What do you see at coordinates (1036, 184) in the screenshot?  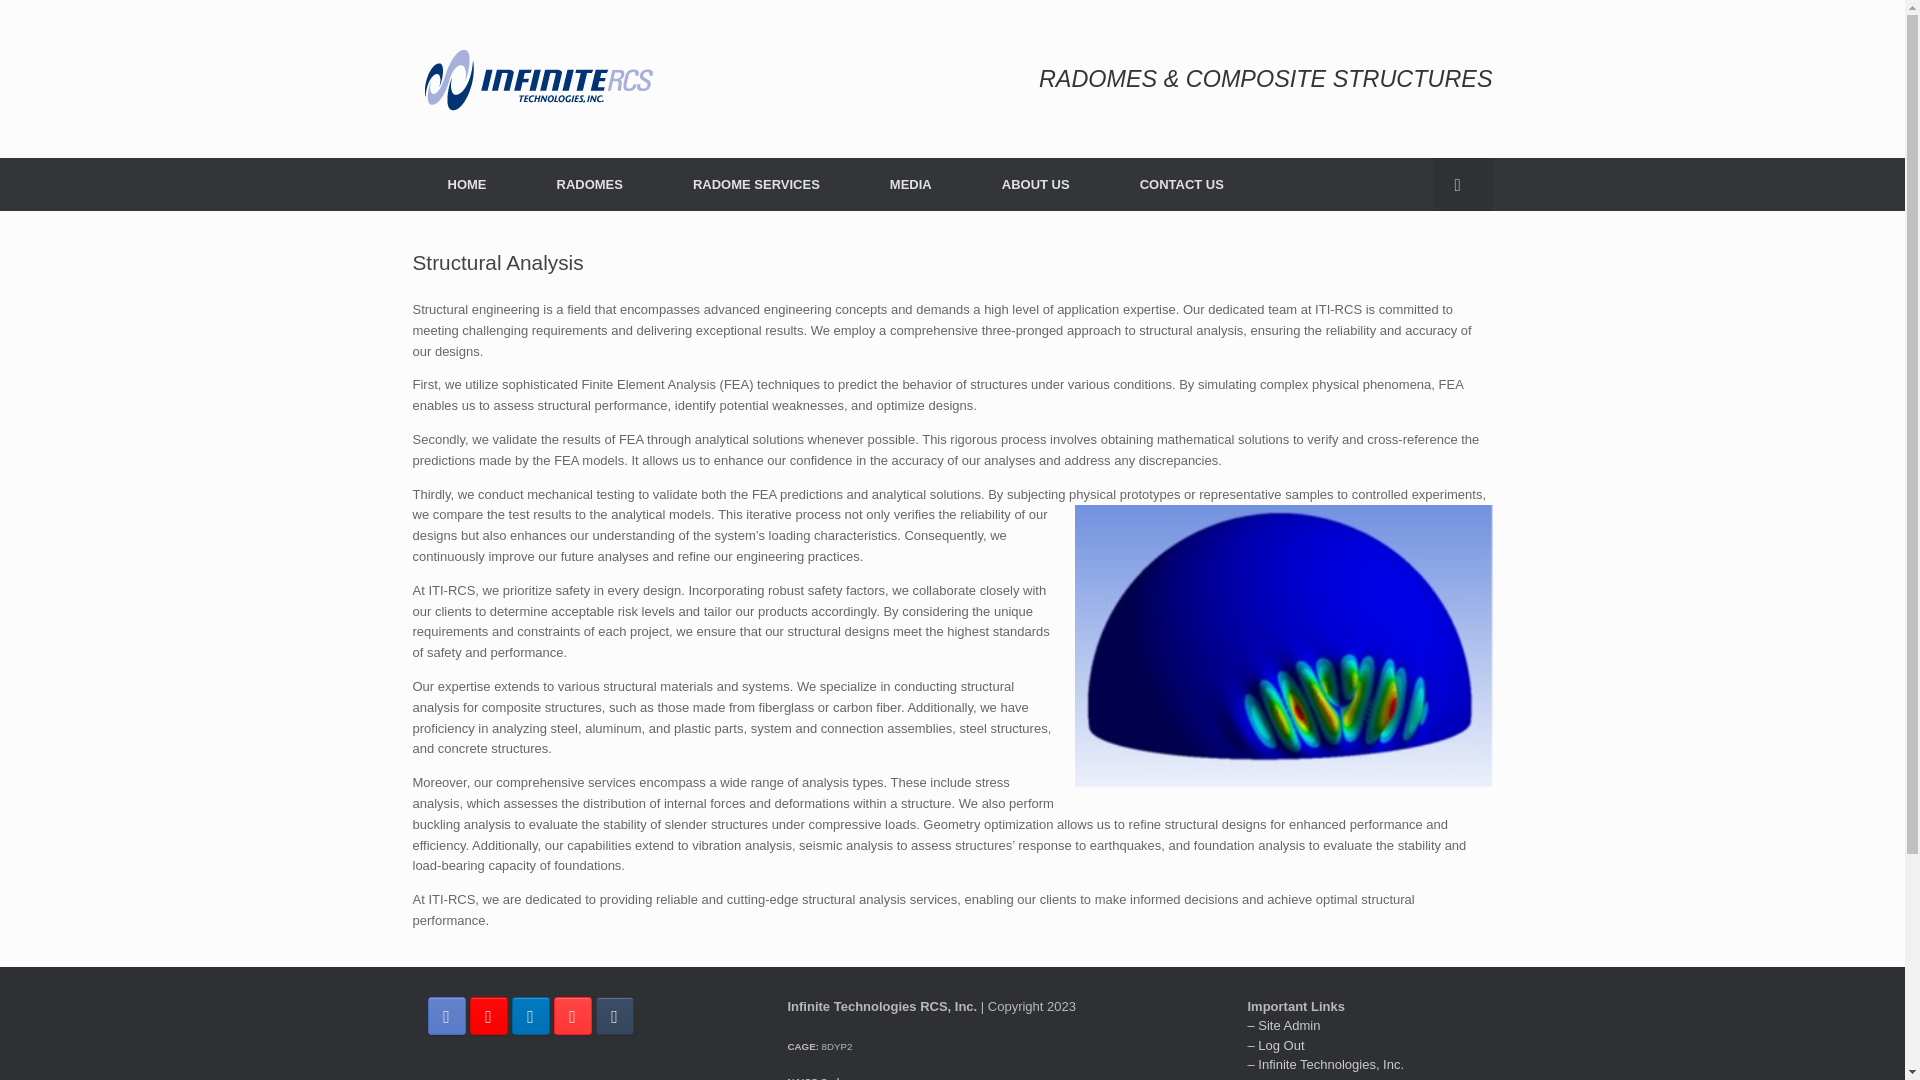 I see `ABOUT US` at bounding box center [1036, 184].